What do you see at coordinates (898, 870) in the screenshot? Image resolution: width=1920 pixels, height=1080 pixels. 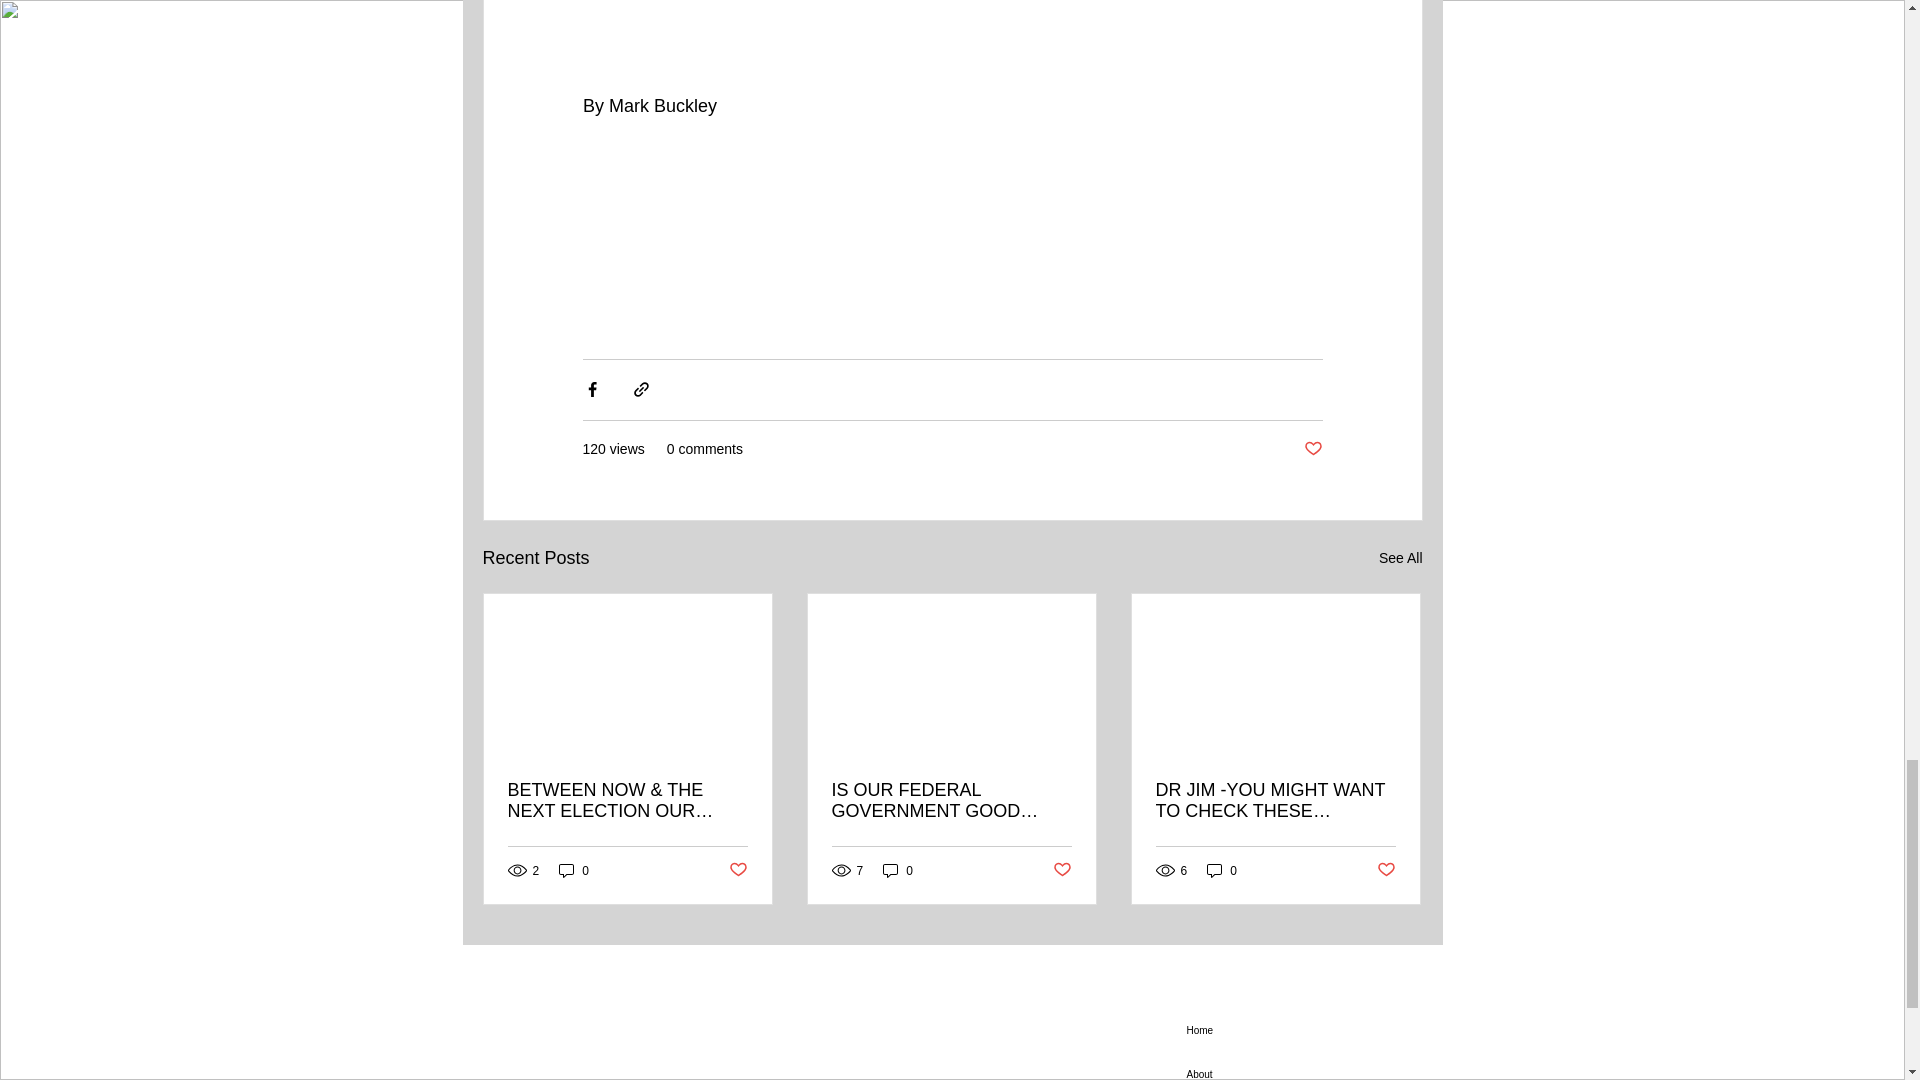 I see `0` at bounding box center [898, 870].